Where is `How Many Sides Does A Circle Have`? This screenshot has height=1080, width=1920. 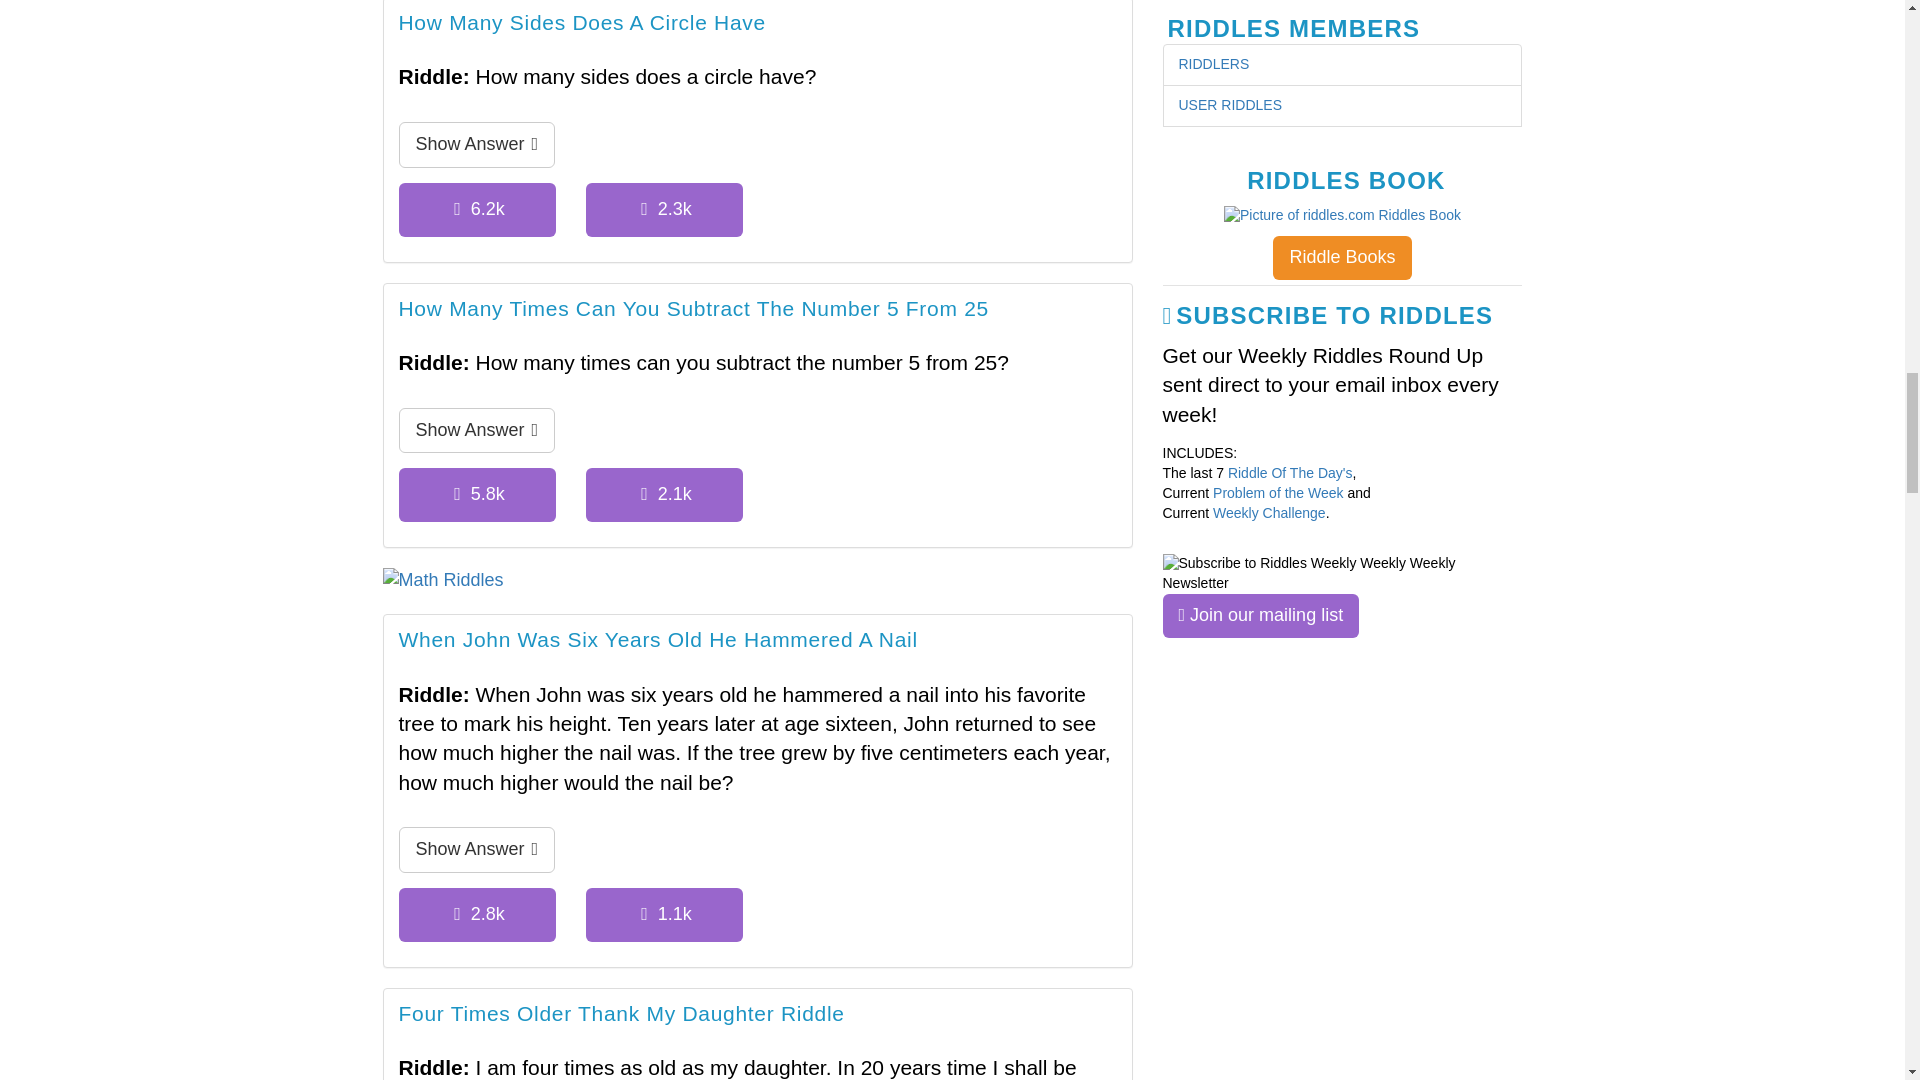
How Many Sides Does A Circle Have is located at coordinates (580, 25).